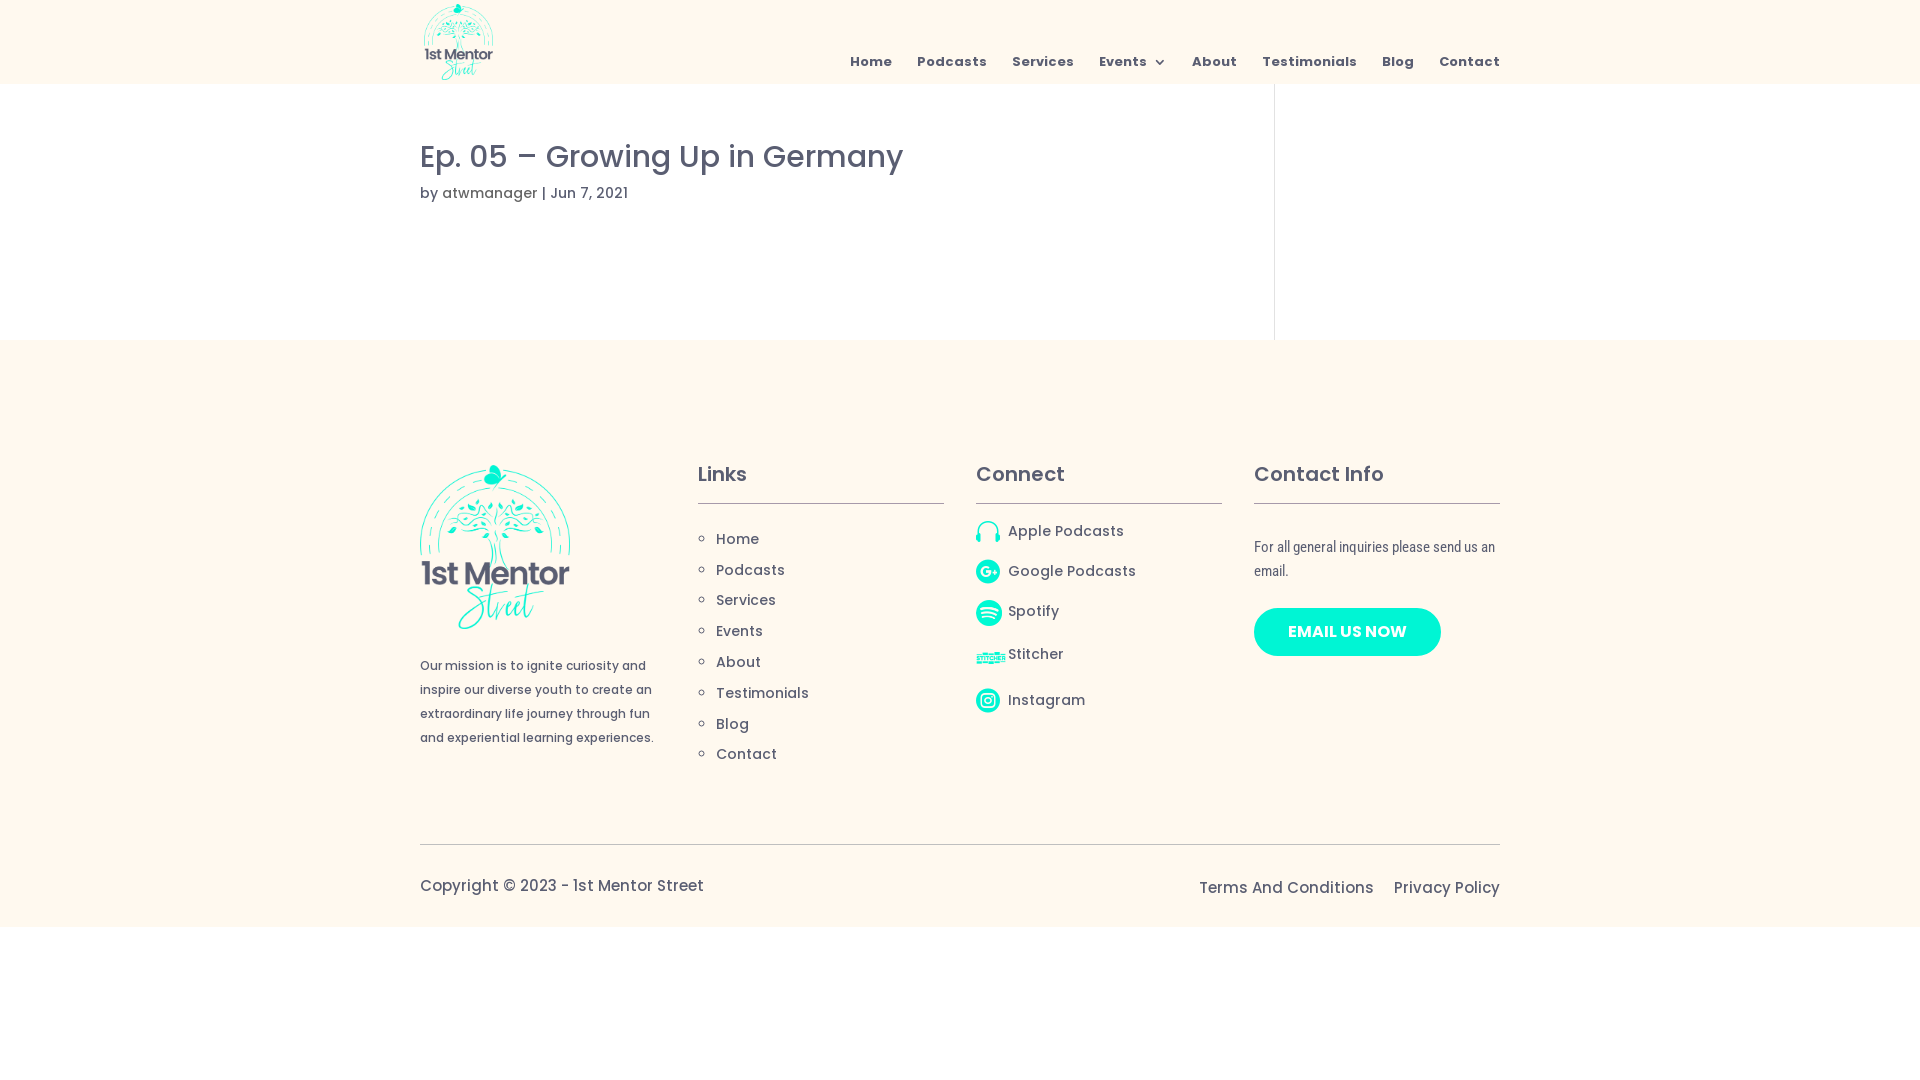  What do you see at coordinates (1398, 70) in the screenshot?
I see `Blog` at bounding box center [1398, 70].